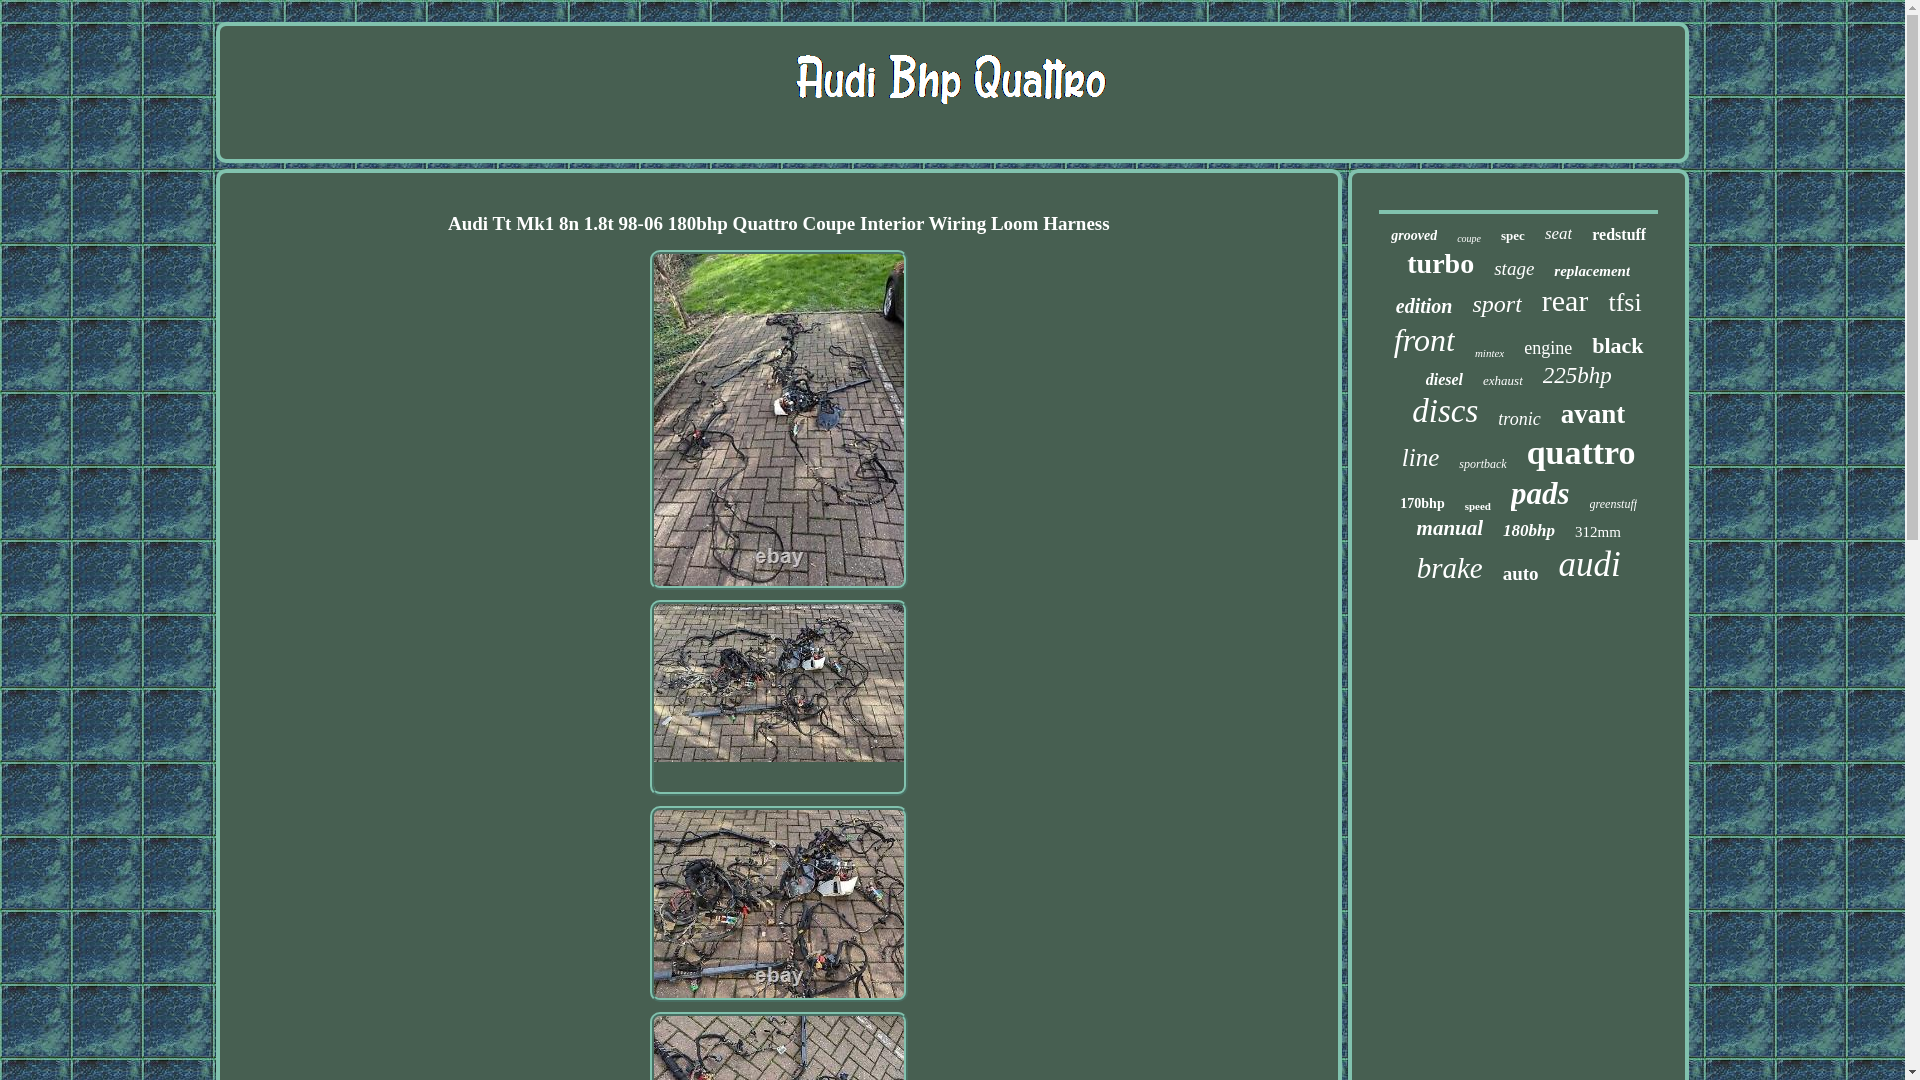 The width and height of the screenshot is (1920, 1080). Describe the element at coordinates (1593, 414) in the screenshot. I see `avant` at that location.